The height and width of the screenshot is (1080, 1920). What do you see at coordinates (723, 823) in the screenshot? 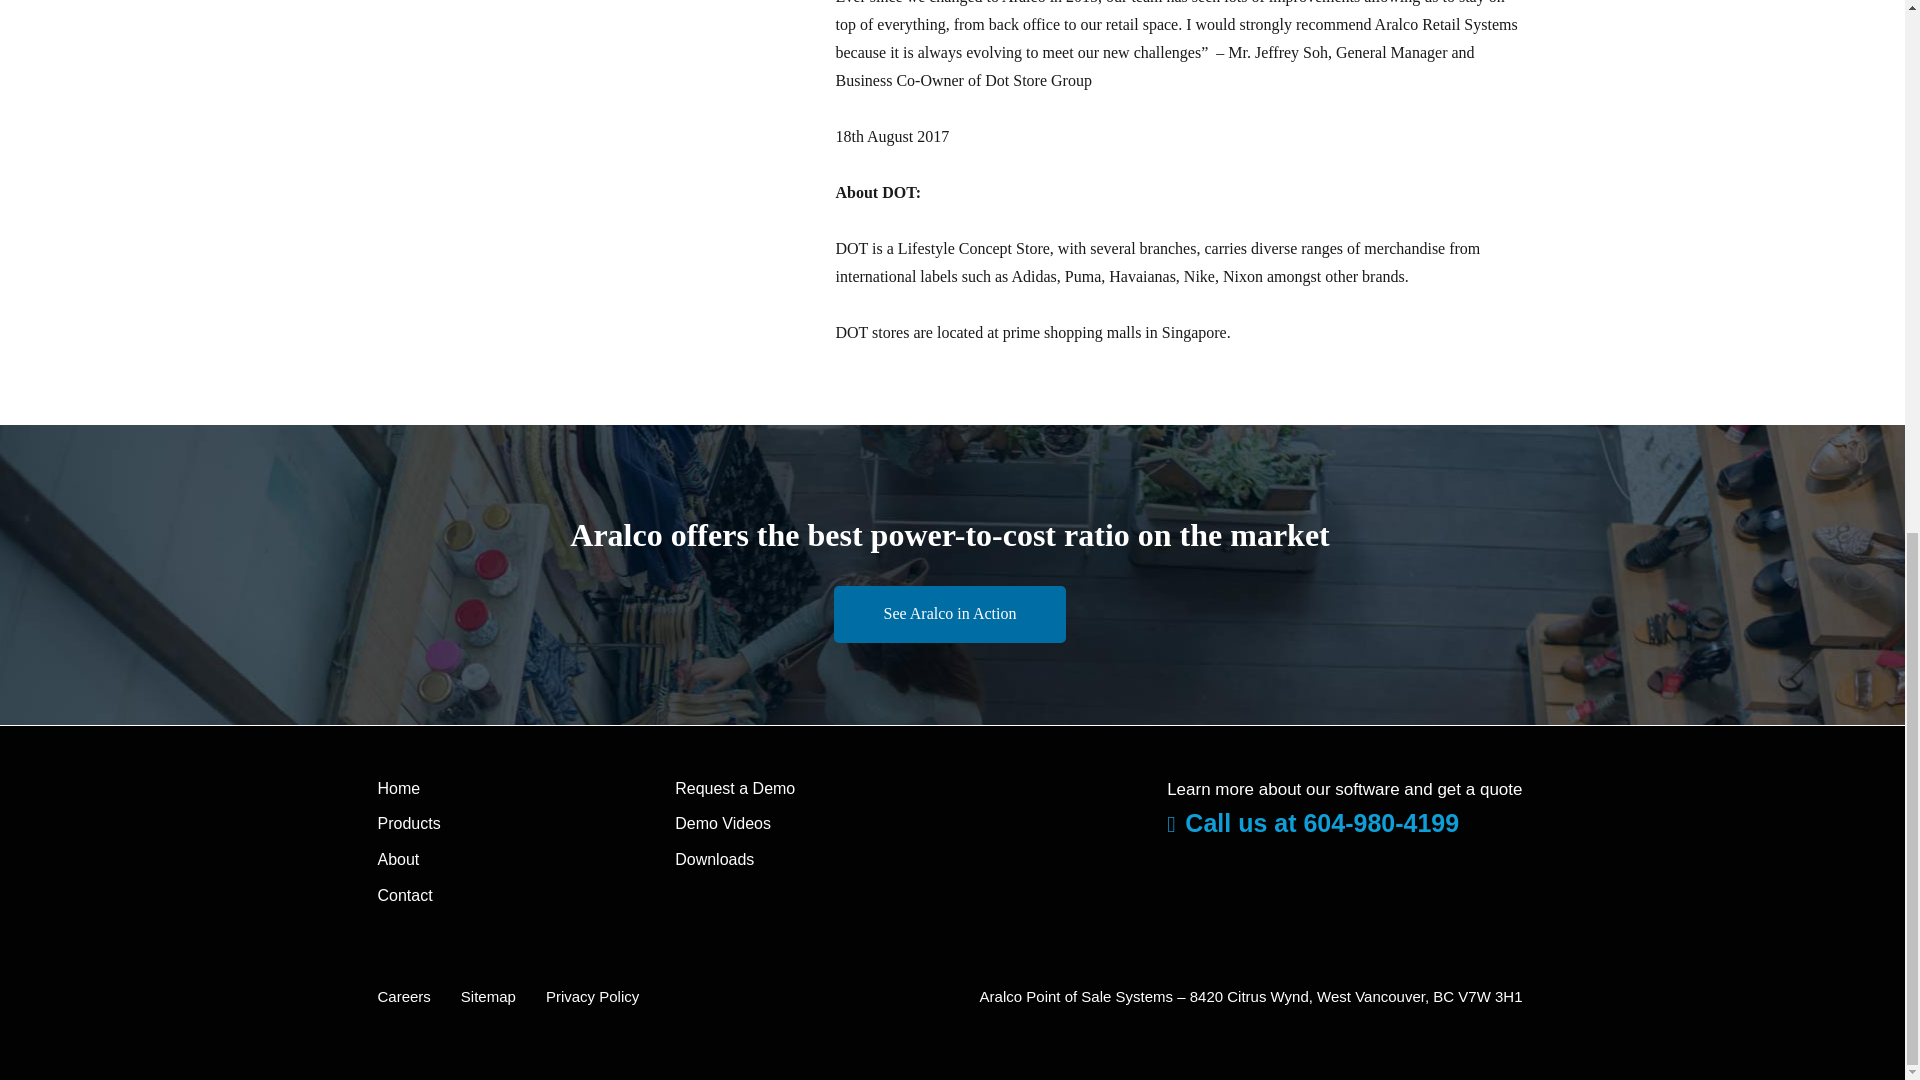
I see `Demo Videos` at bounding box center [723, 823].